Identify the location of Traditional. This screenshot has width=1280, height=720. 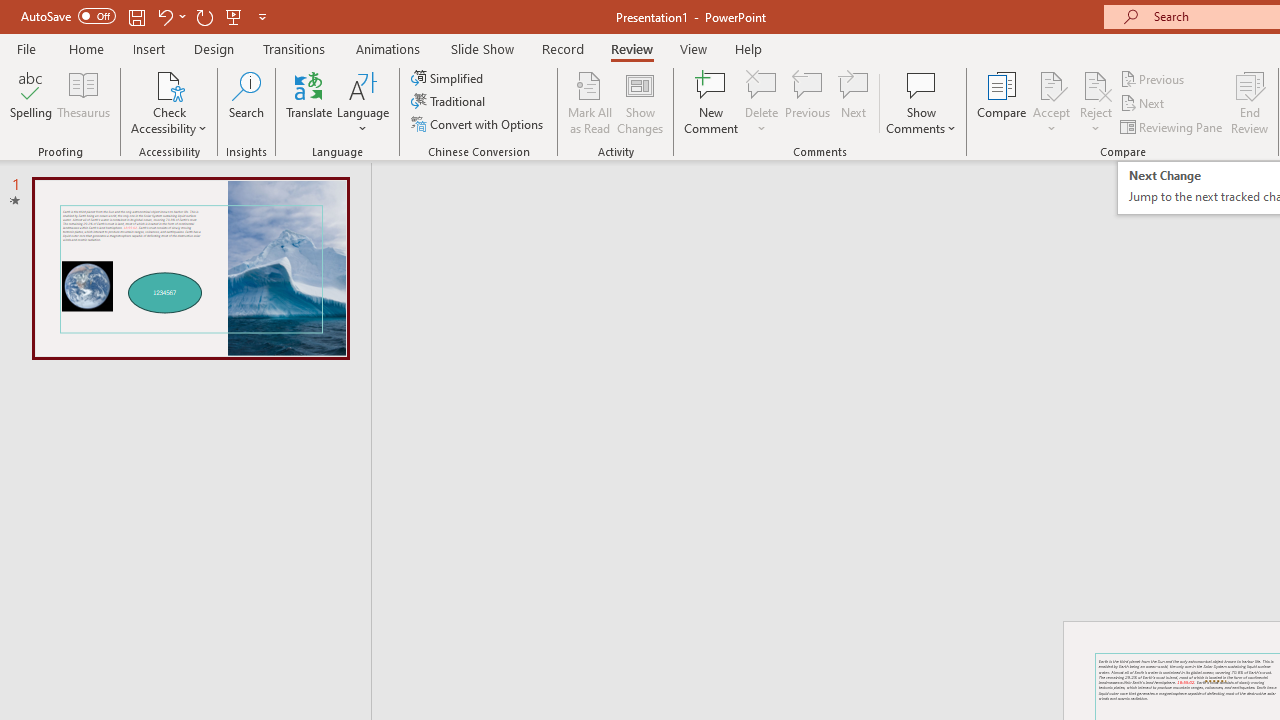
(450, 102).